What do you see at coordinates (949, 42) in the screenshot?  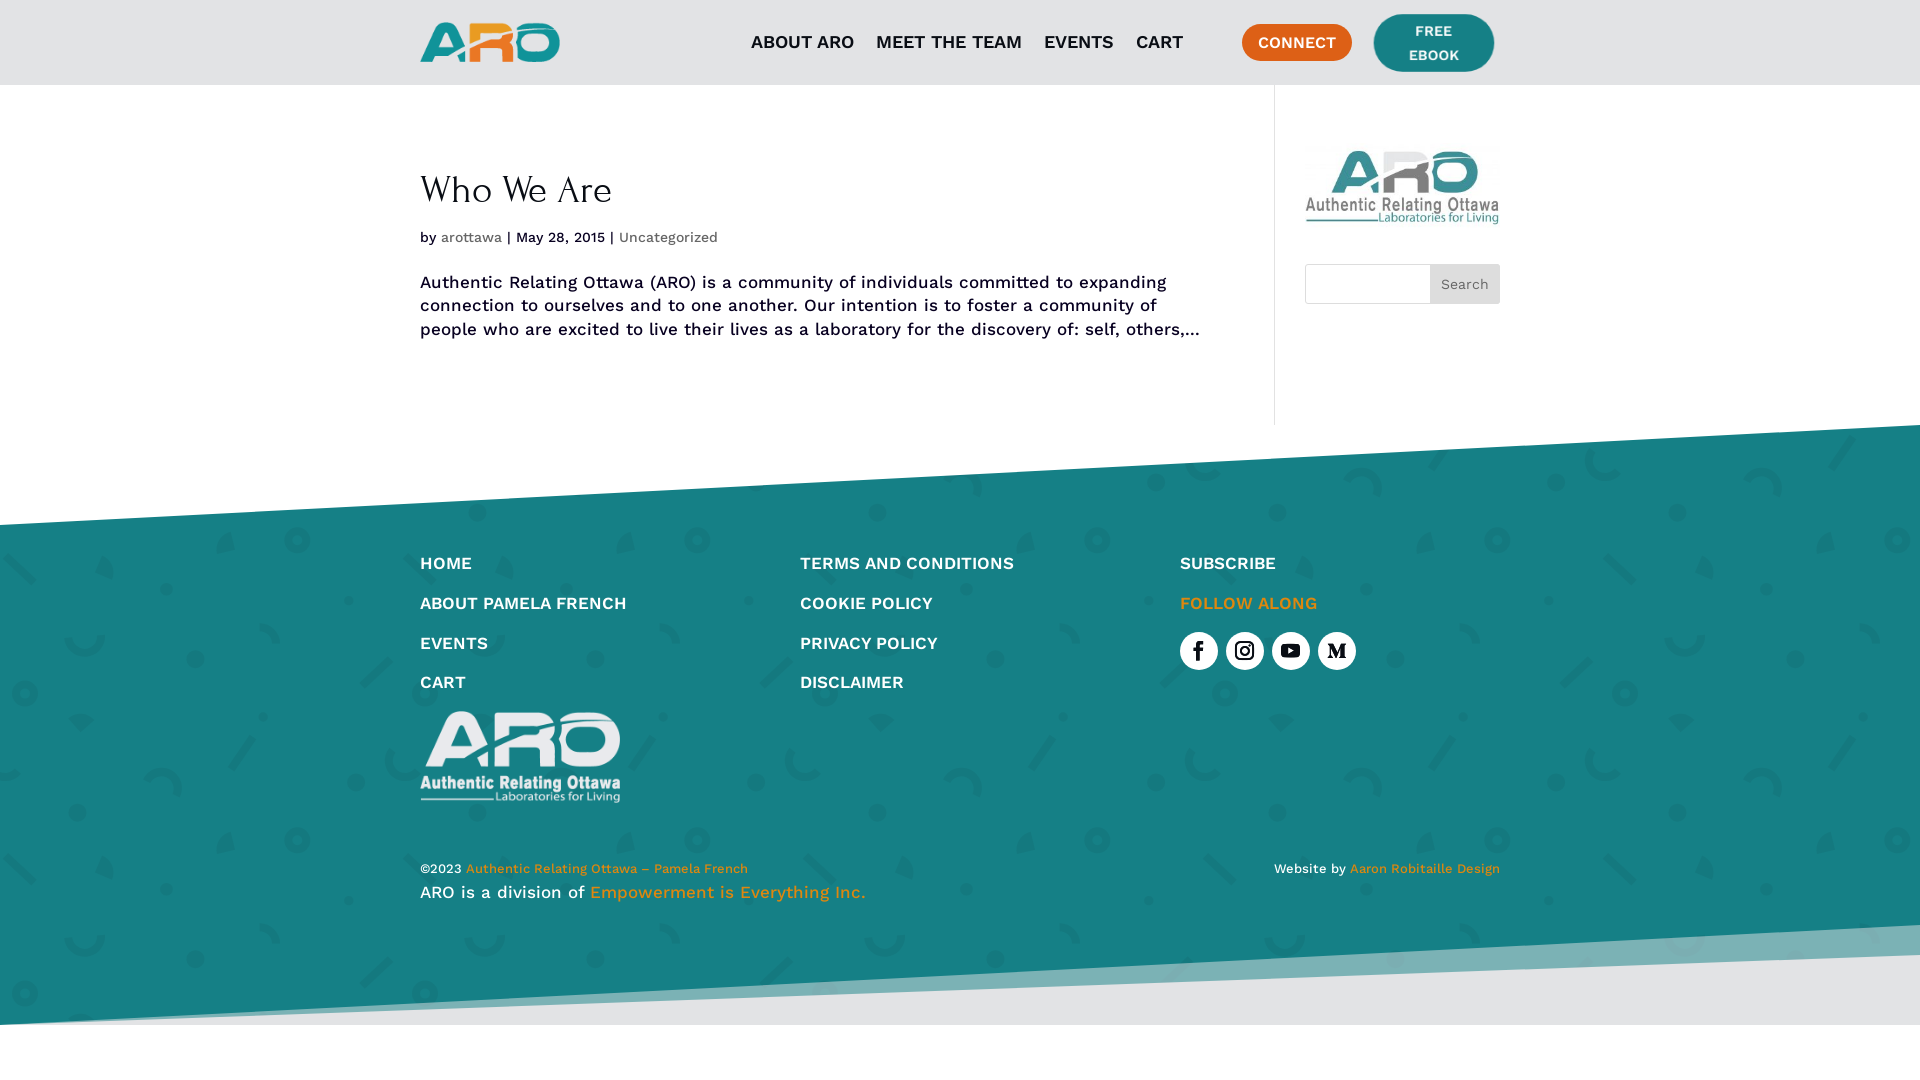 I see `MEET THE TEAM` at bounding box center [949, 42].